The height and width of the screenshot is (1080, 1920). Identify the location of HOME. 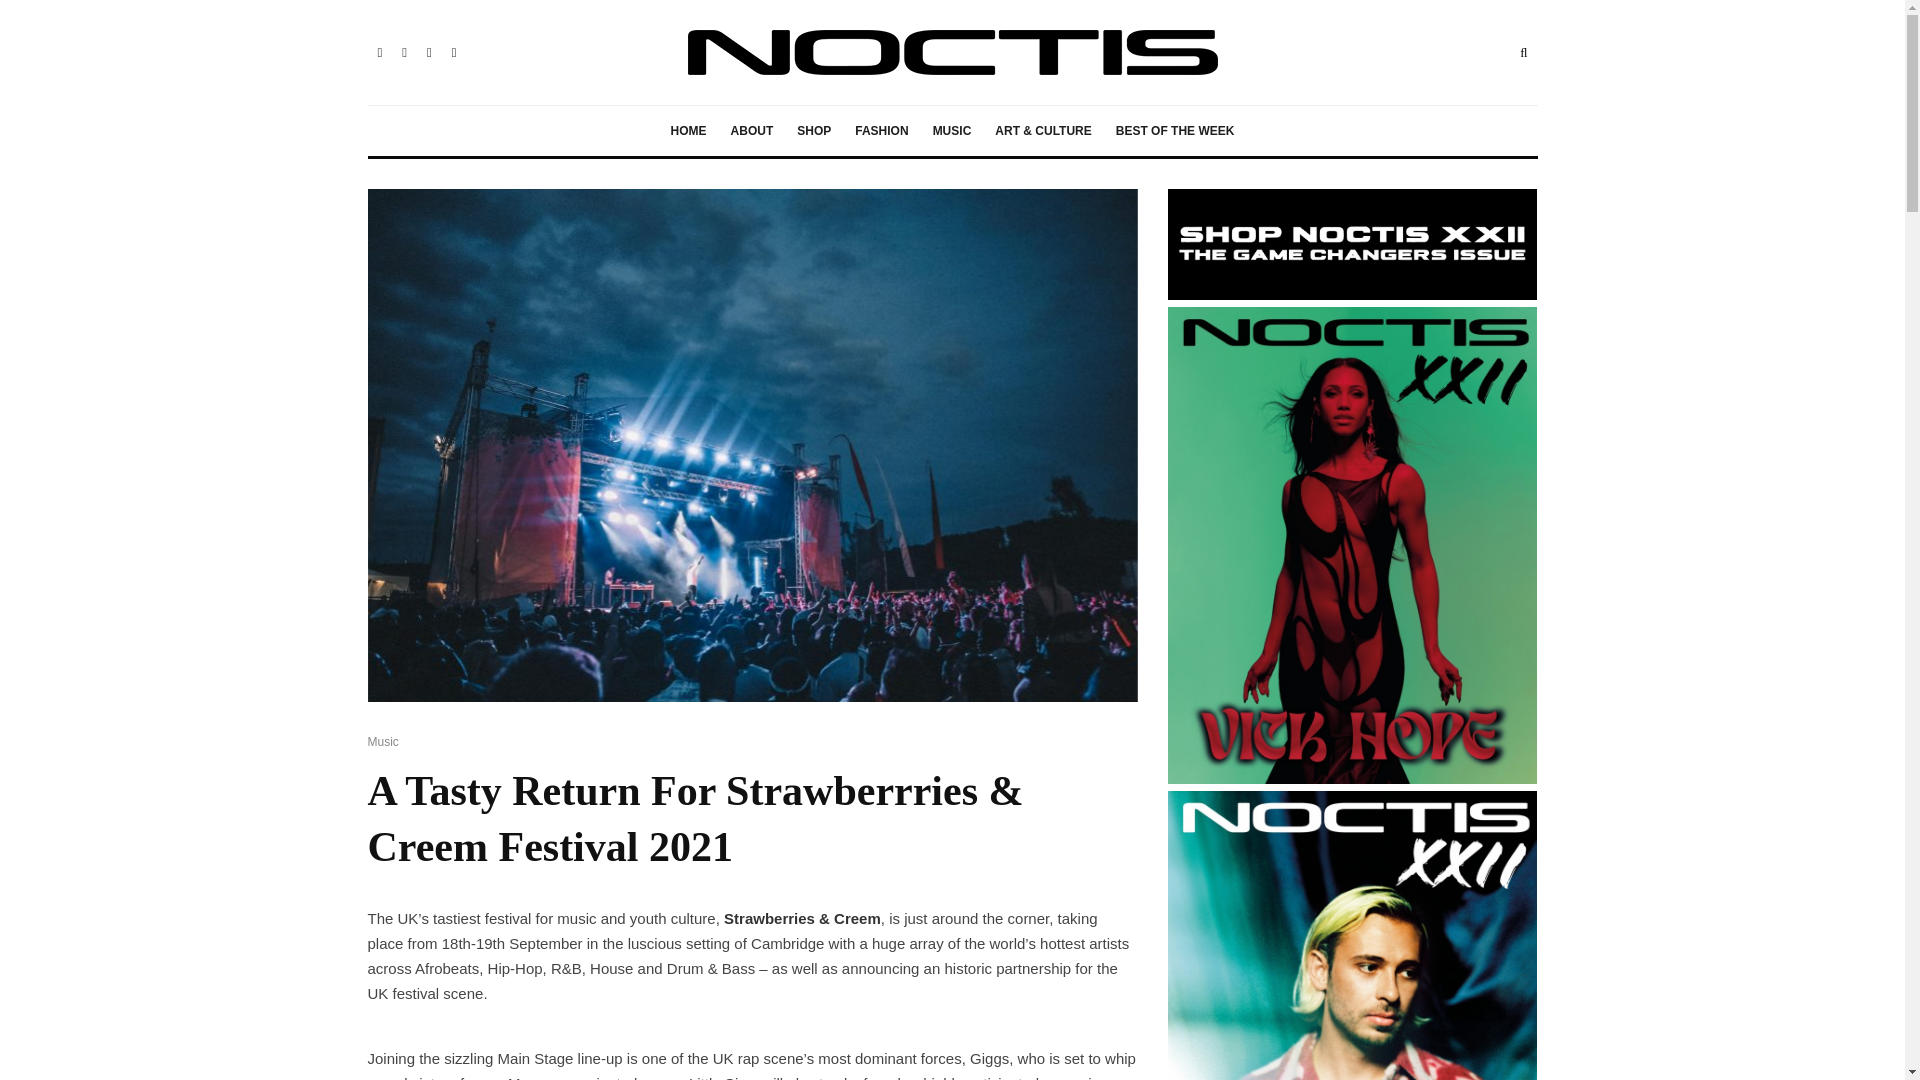
(688, 130).